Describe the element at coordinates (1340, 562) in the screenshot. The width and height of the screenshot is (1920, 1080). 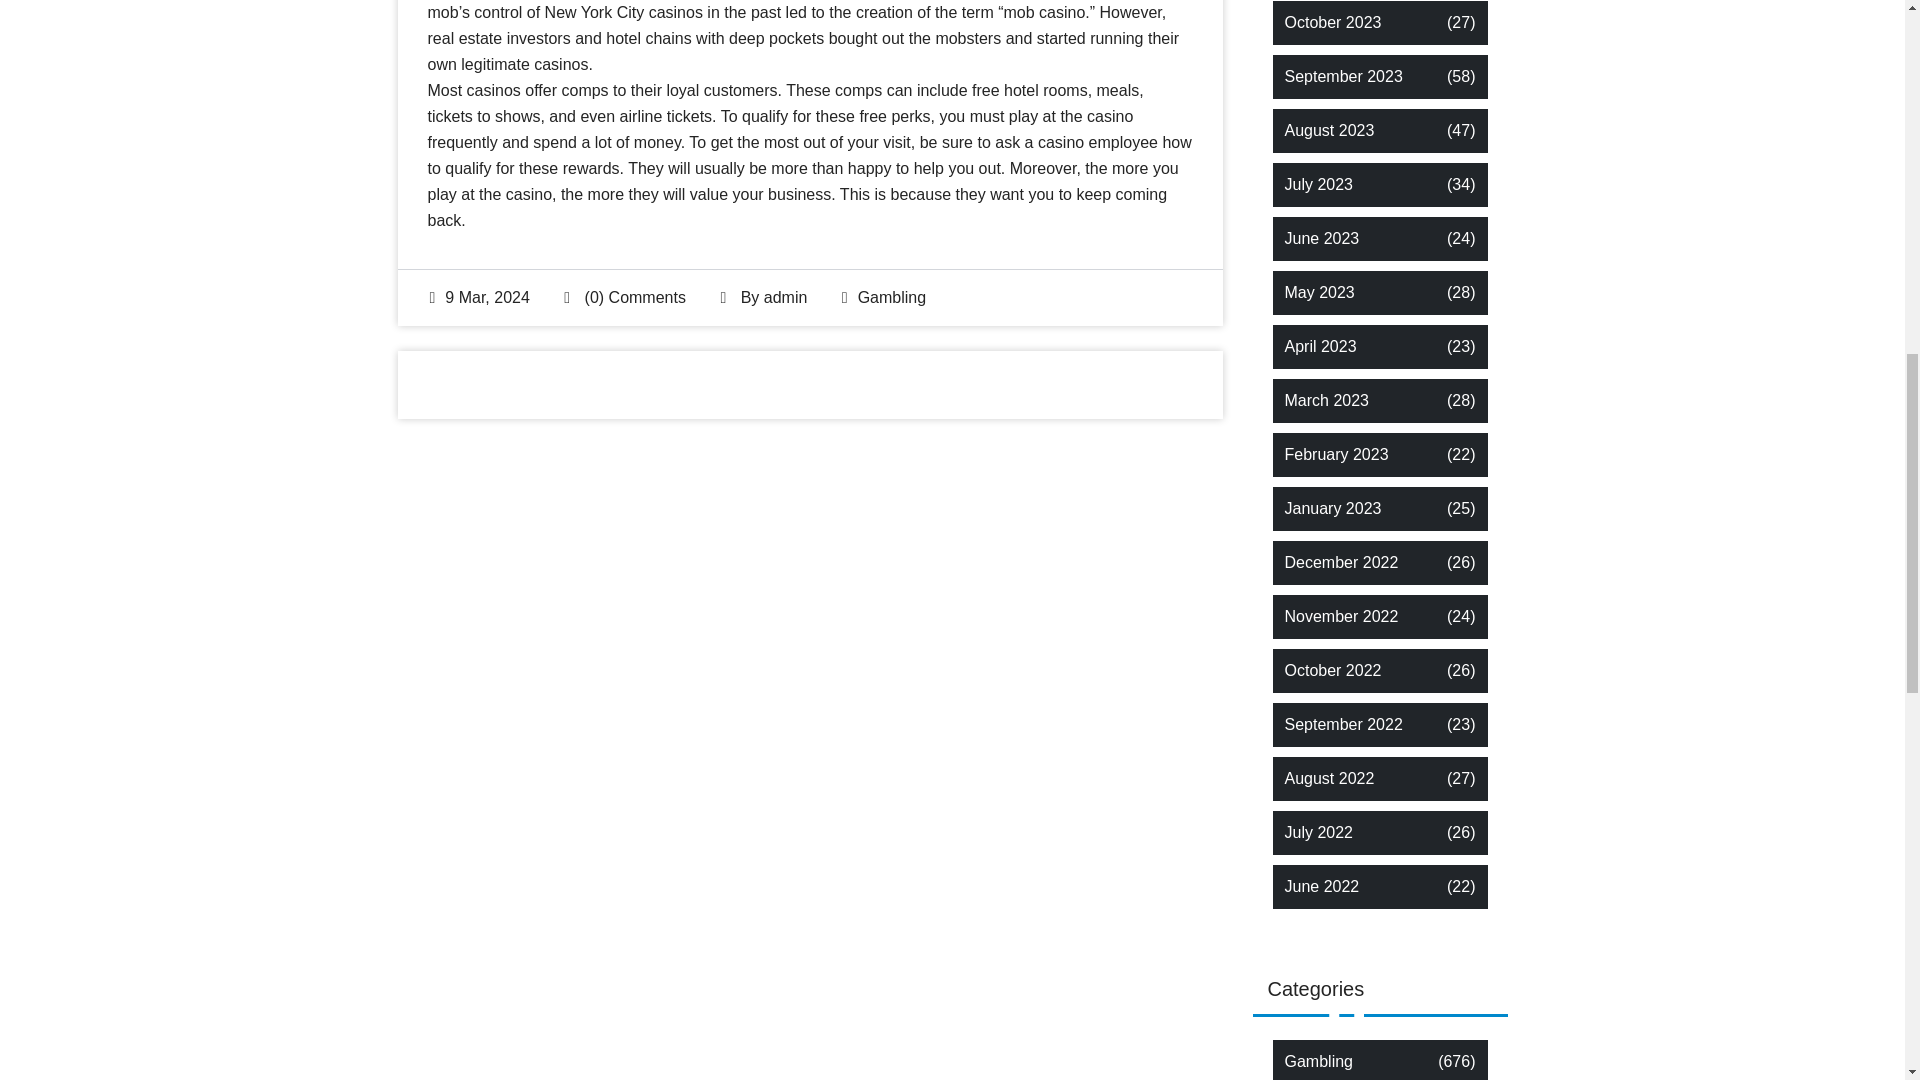
I see `December 2022` at that location.